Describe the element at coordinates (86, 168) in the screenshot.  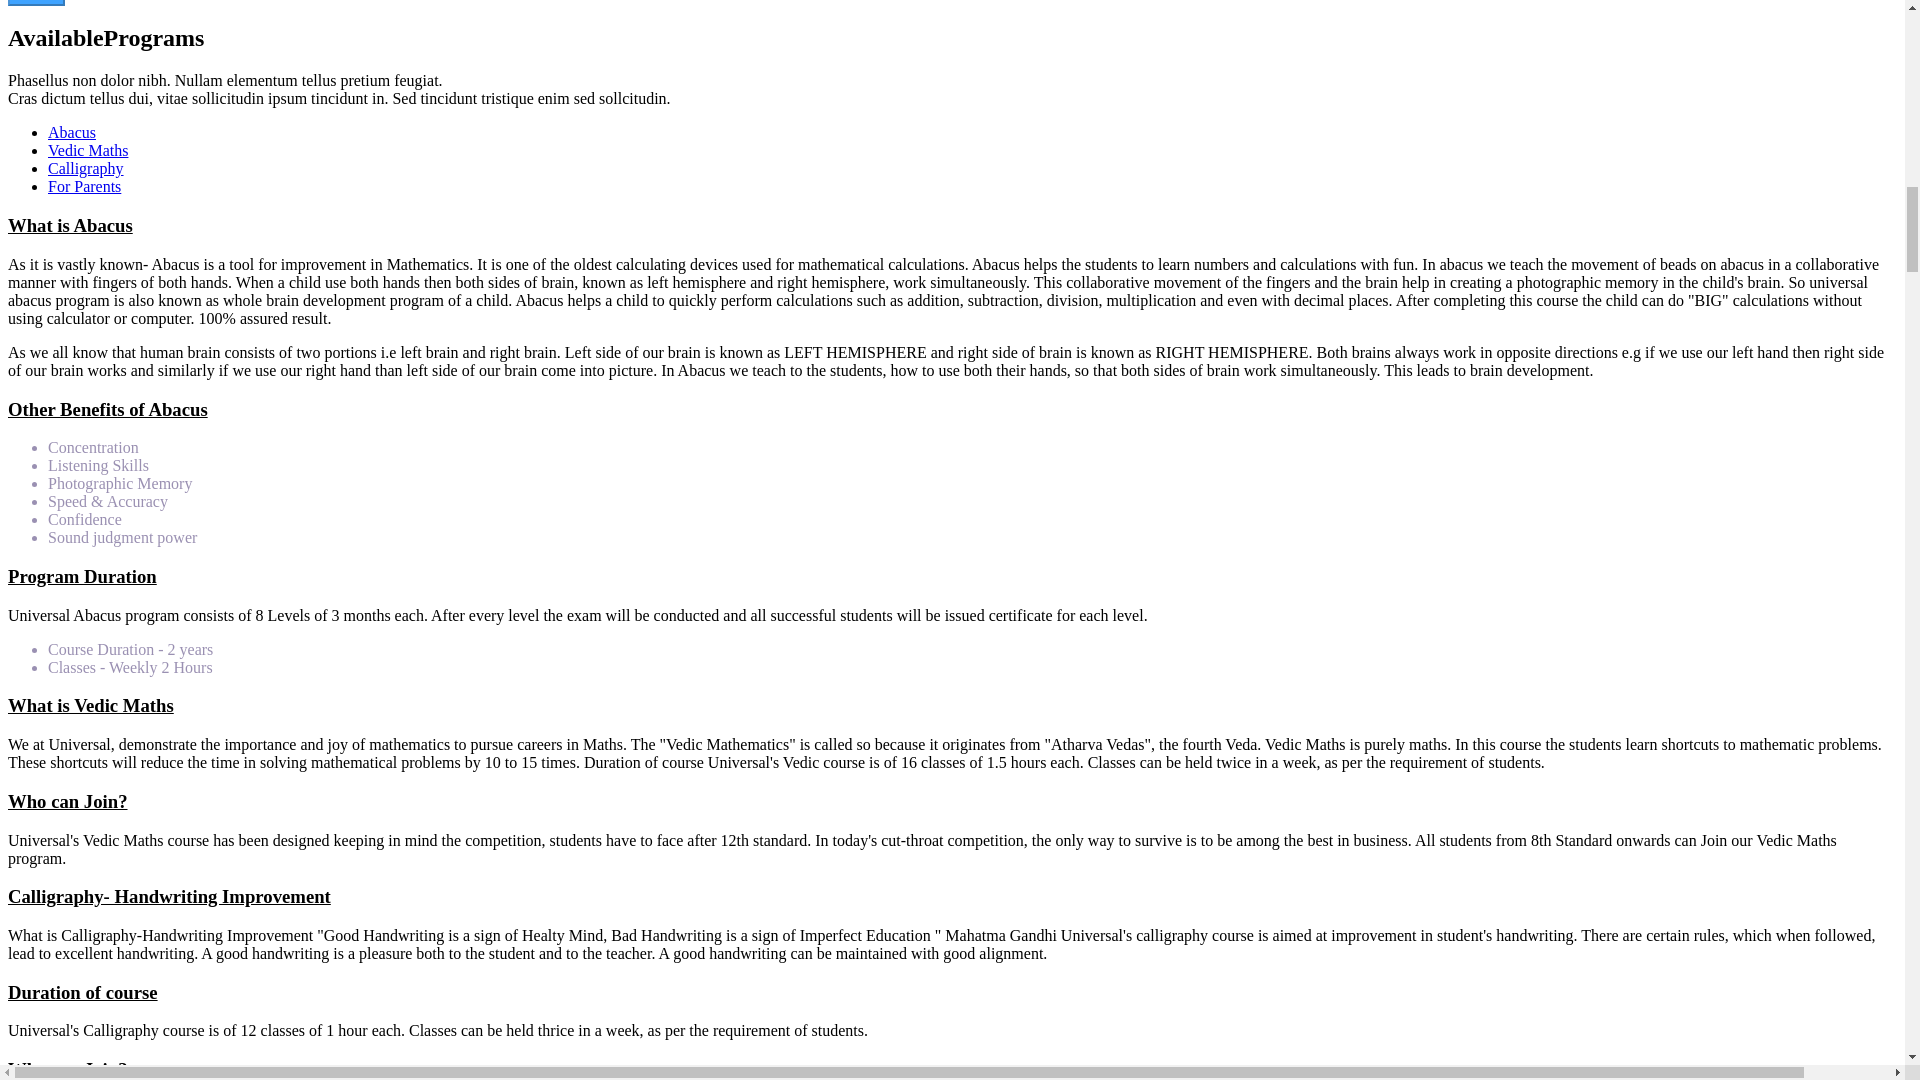
I see `Calligraphy` at that location.